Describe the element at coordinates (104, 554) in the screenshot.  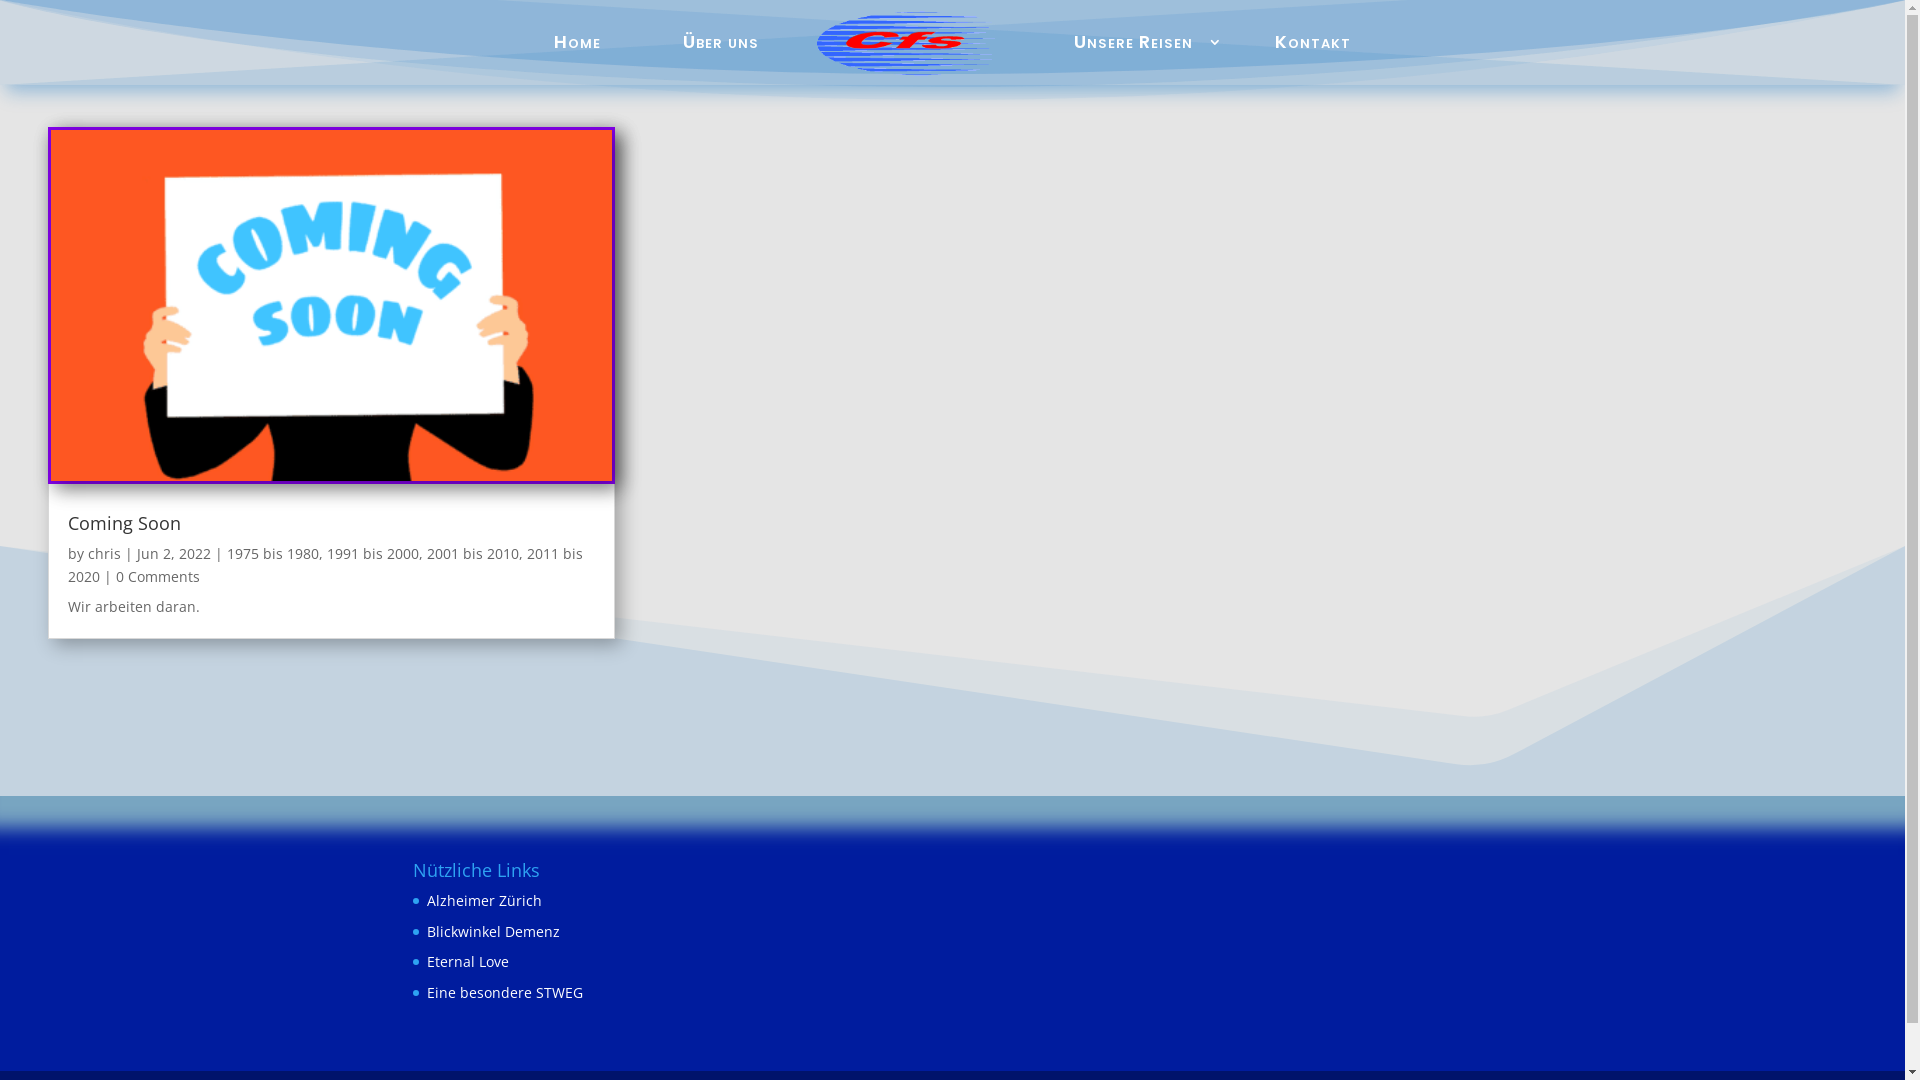
I see `chris` at that location.